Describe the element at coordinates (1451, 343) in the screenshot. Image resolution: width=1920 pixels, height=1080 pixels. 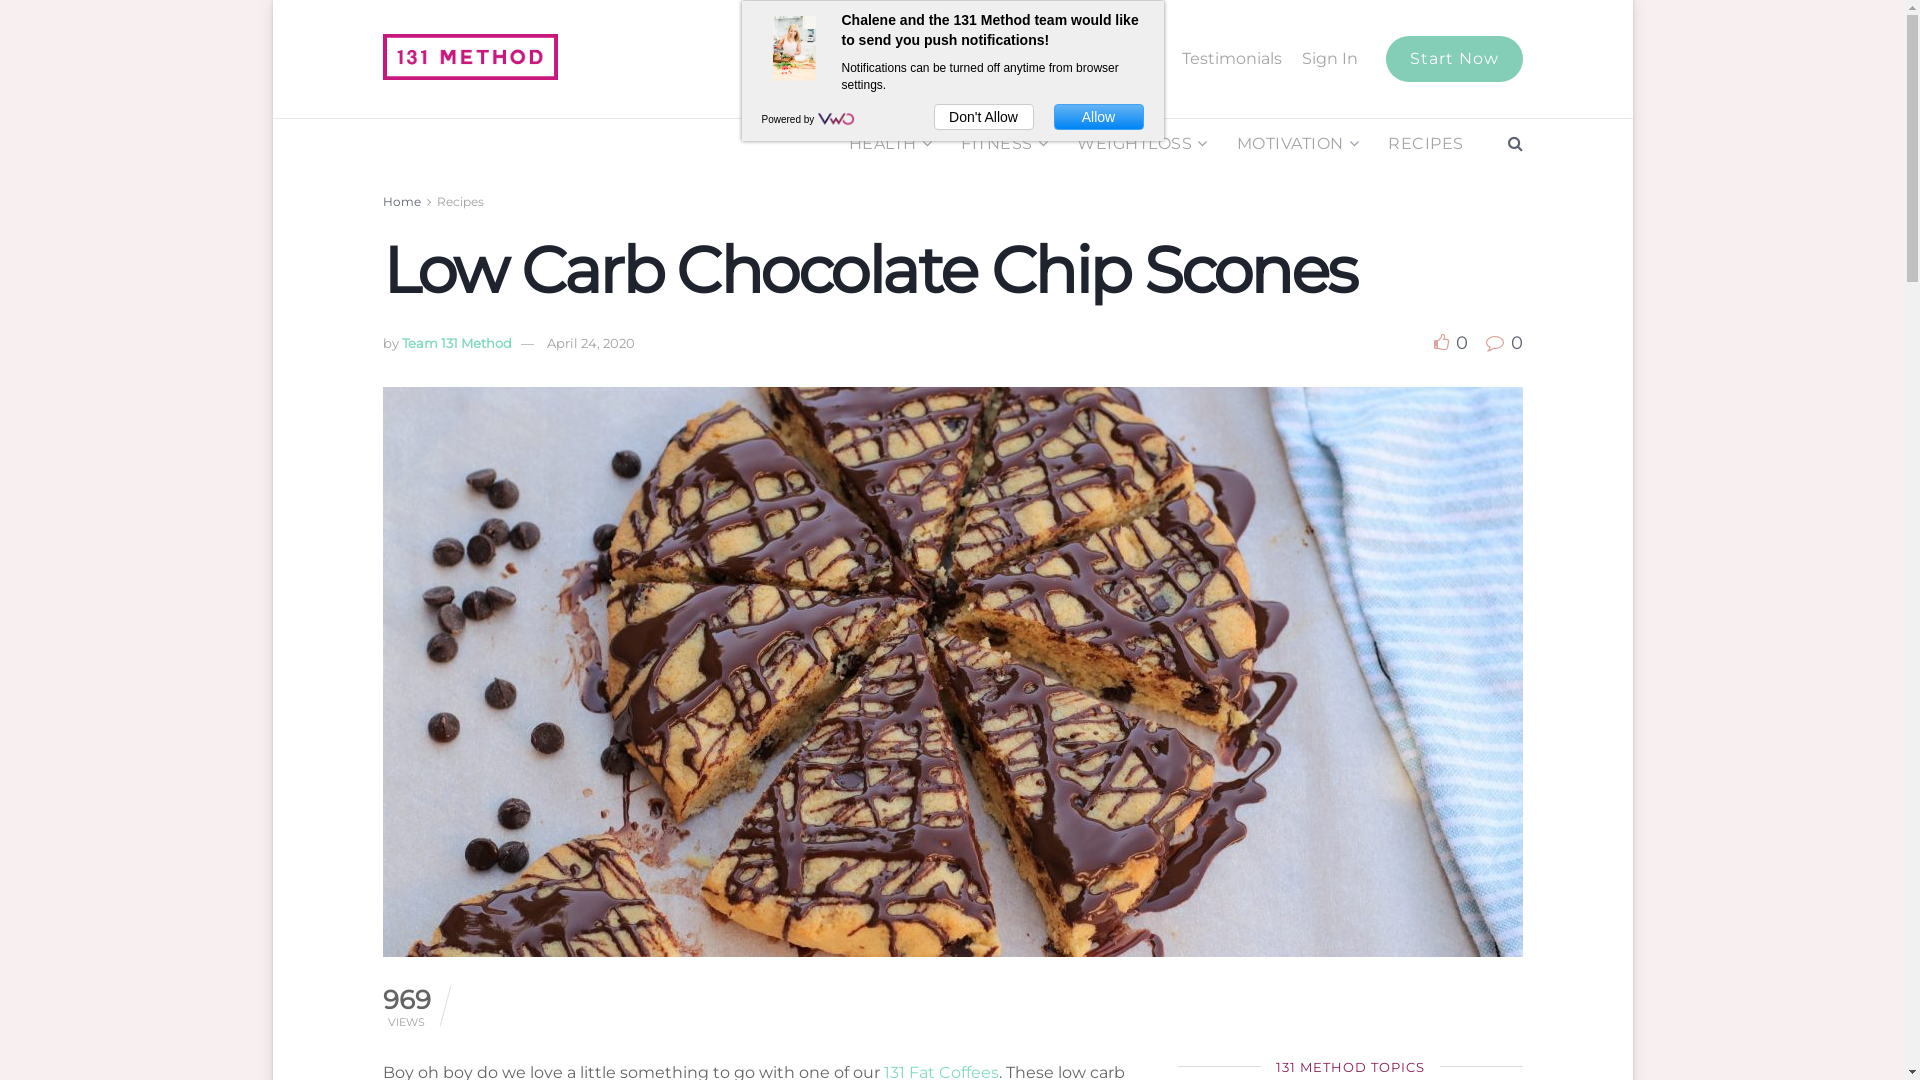
I see `0` at that location.